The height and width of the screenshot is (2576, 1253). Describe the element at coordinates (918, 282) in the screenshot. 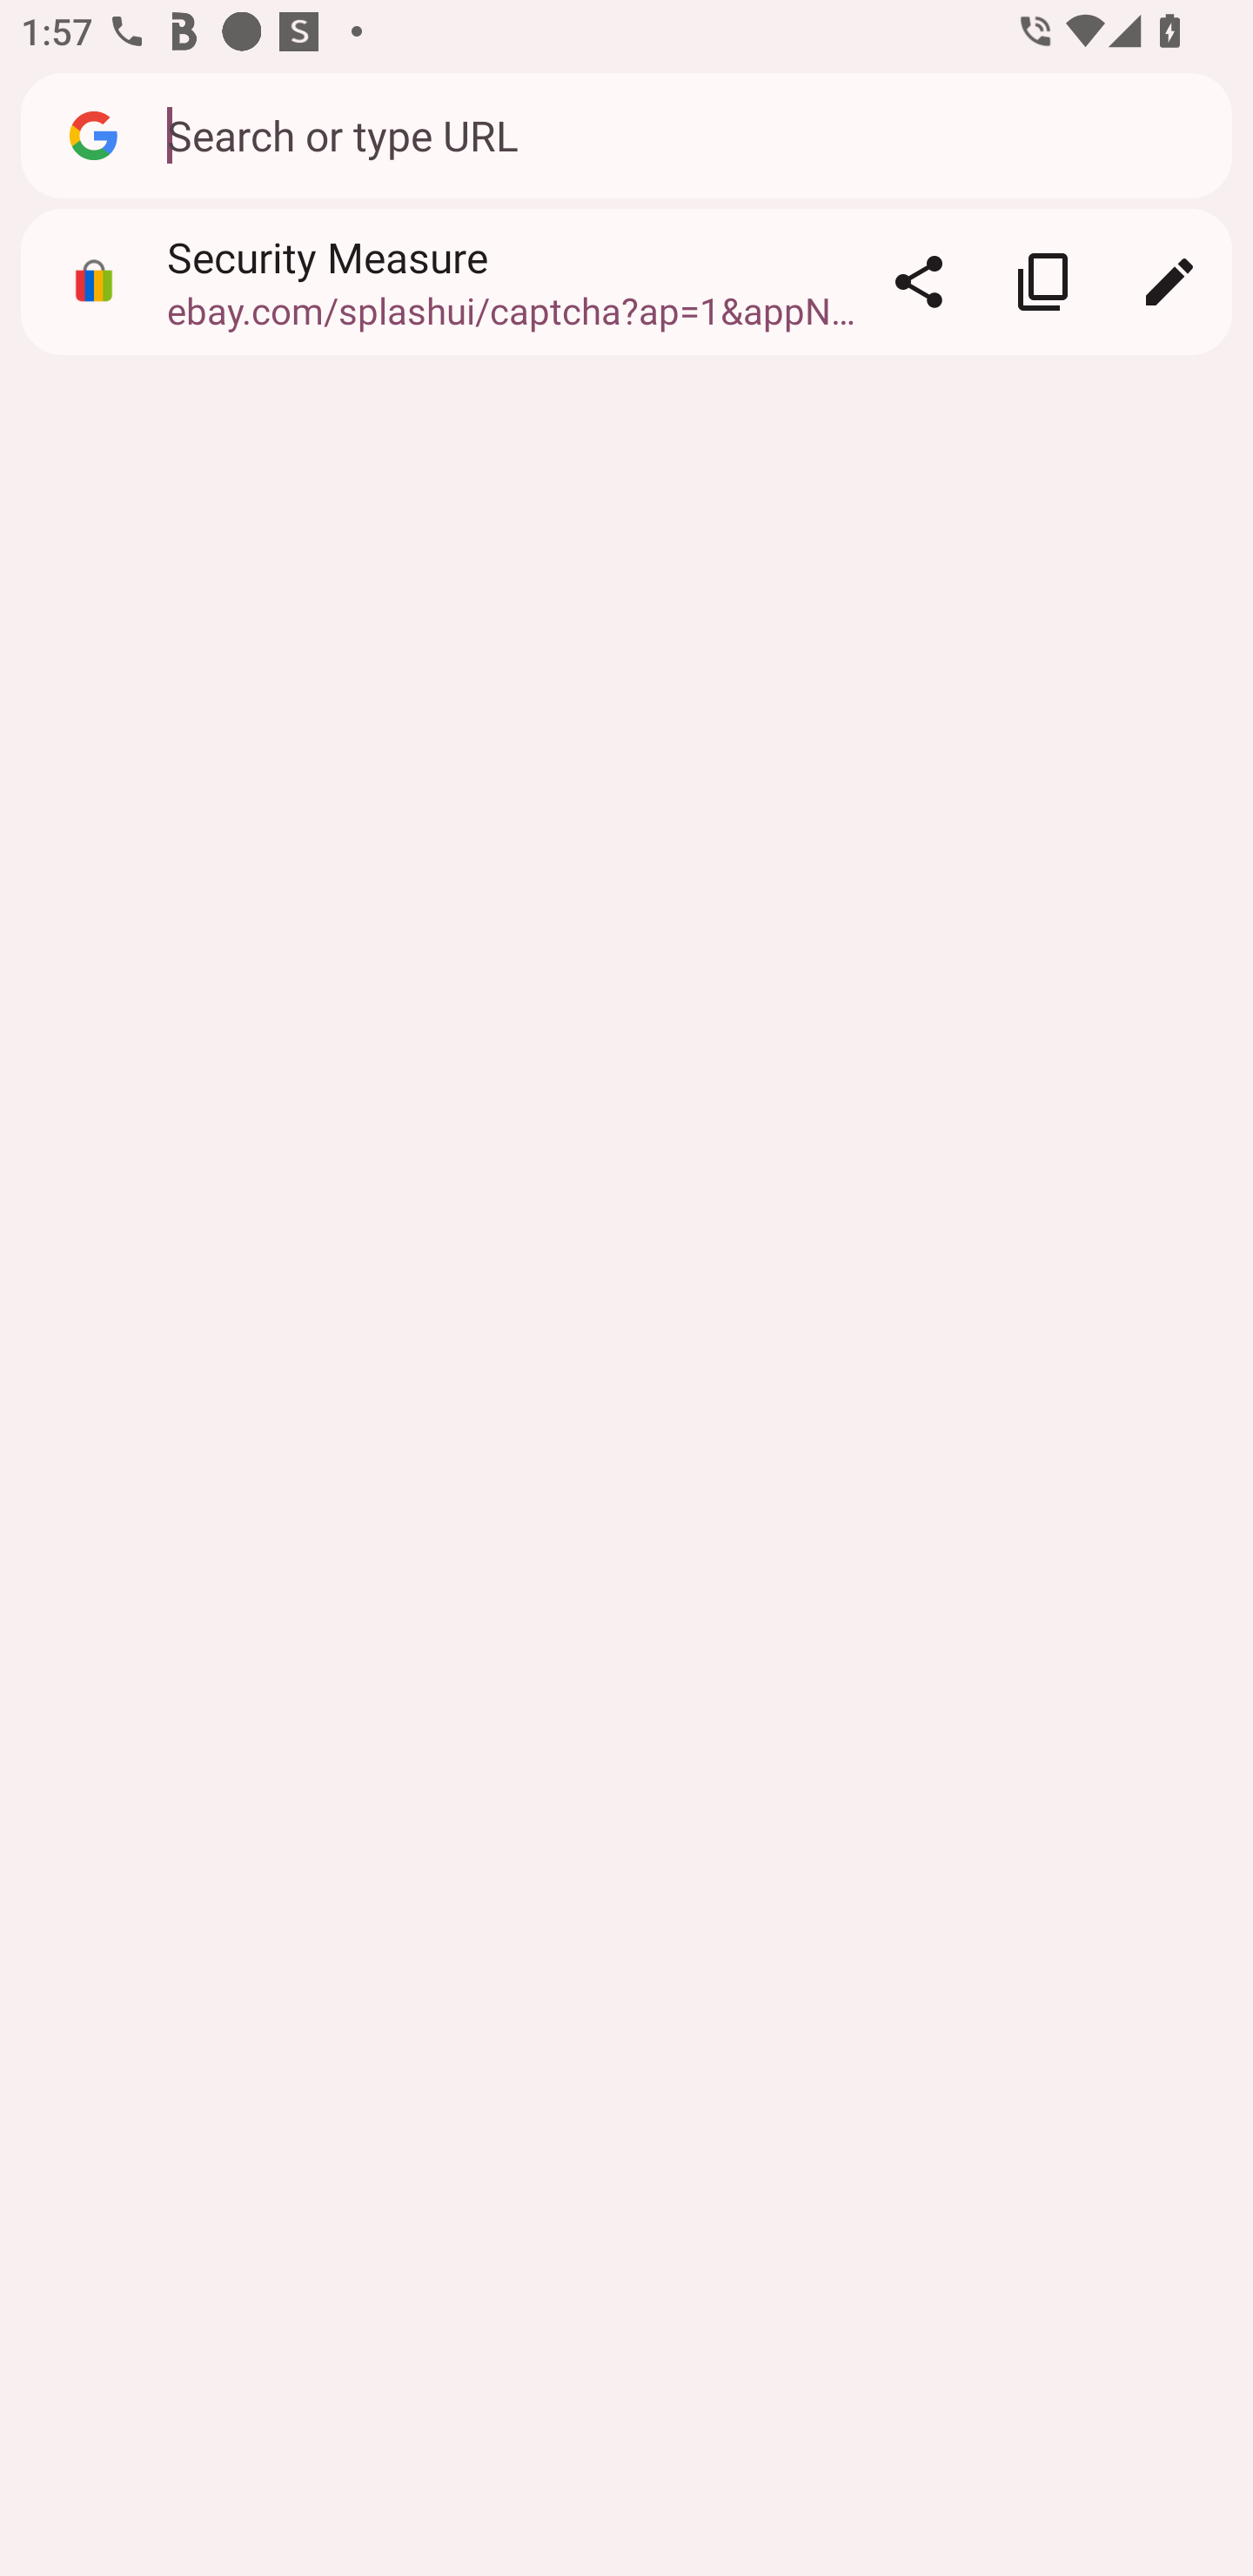

I see `Share…` at that location.